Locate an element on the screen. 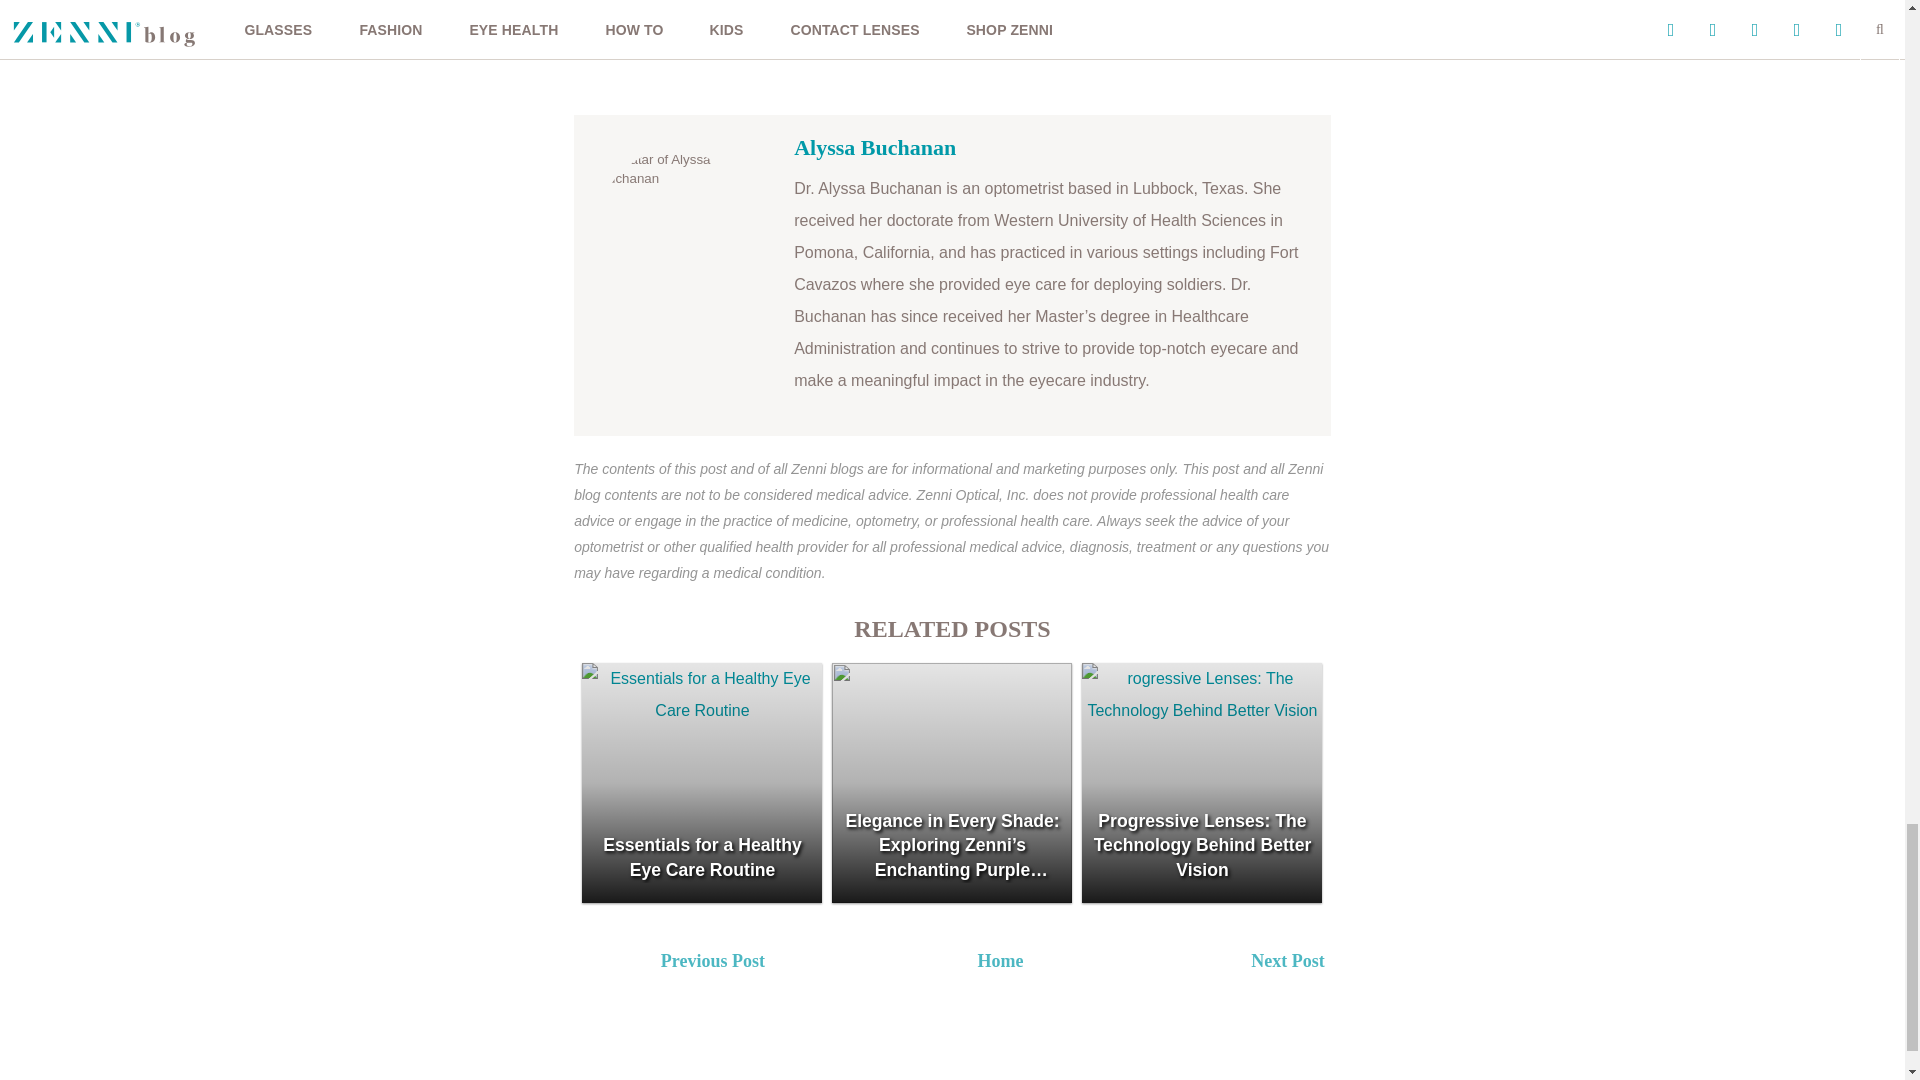 The image size is (1920, 1080). Home is located at coordinates (1000, 960).